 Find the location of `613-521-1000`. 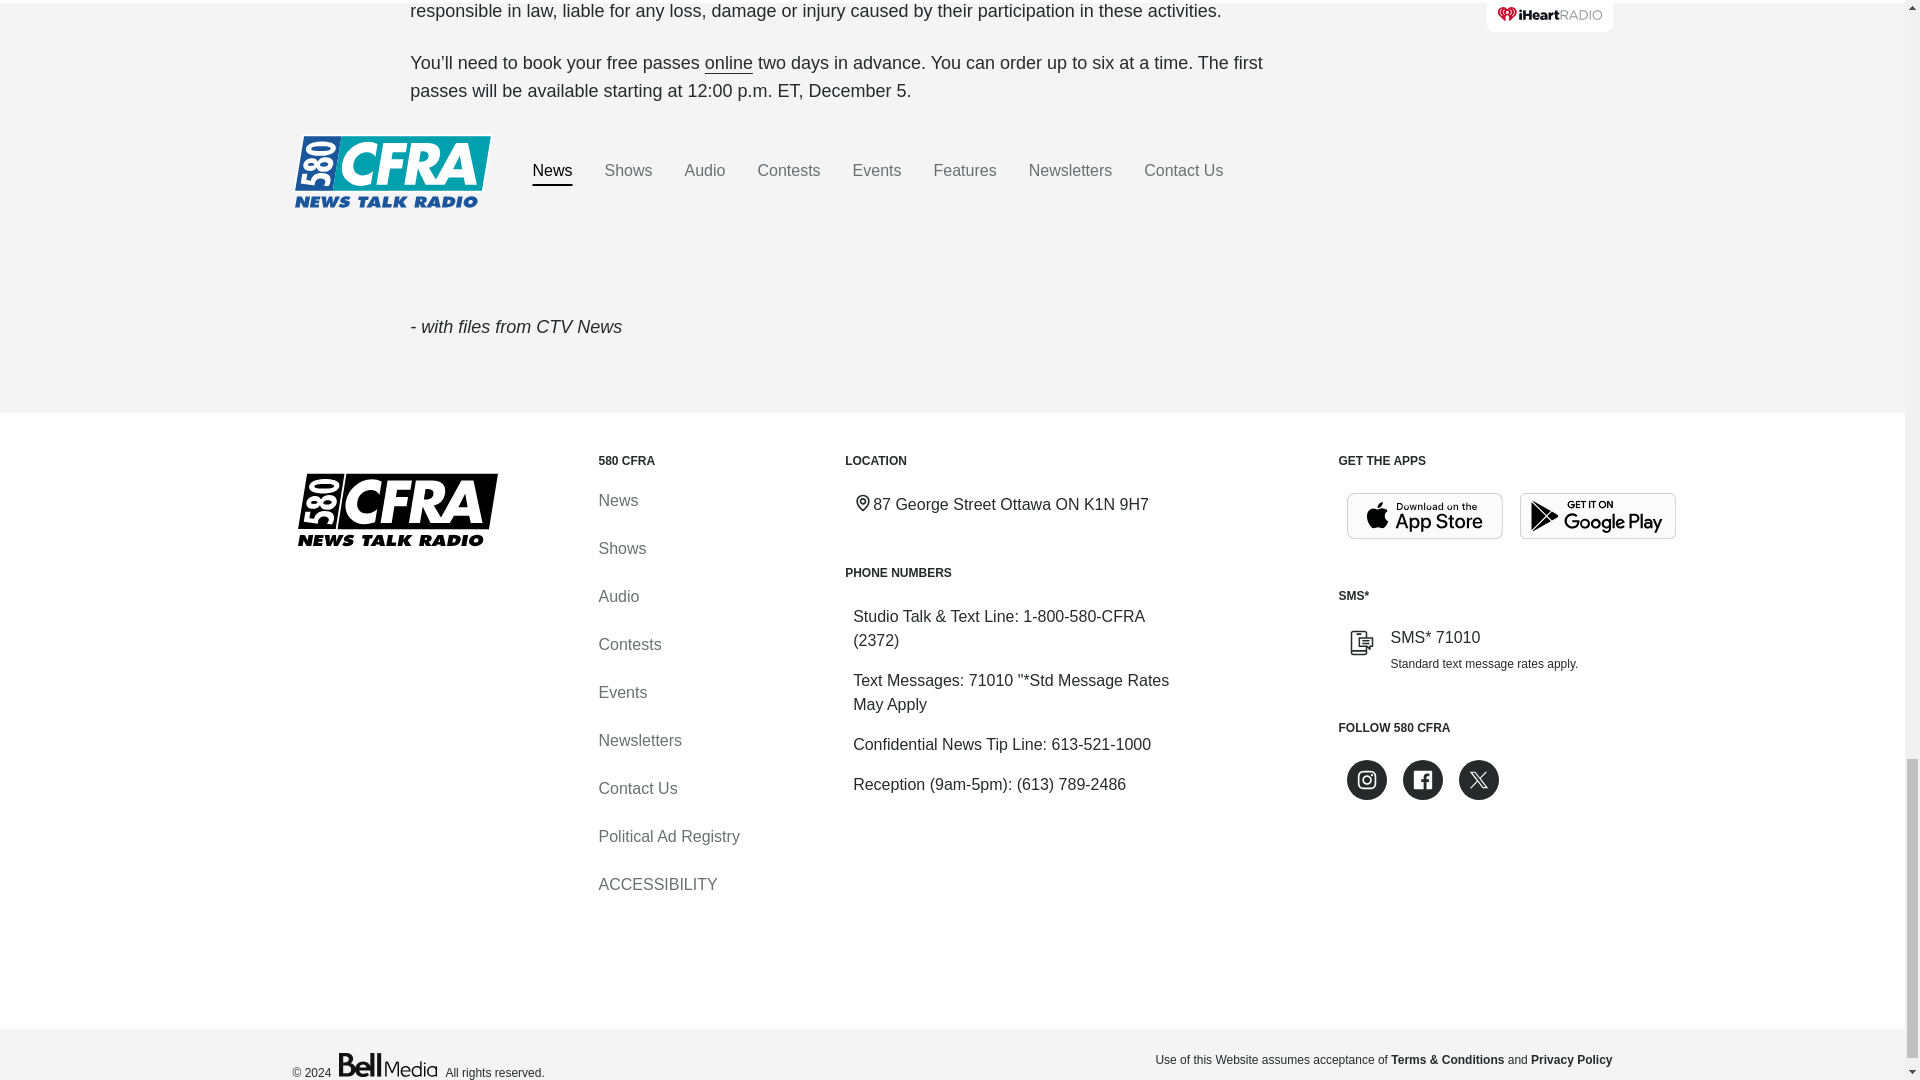

613-521-1000 is located at coordinates (1100, 744).